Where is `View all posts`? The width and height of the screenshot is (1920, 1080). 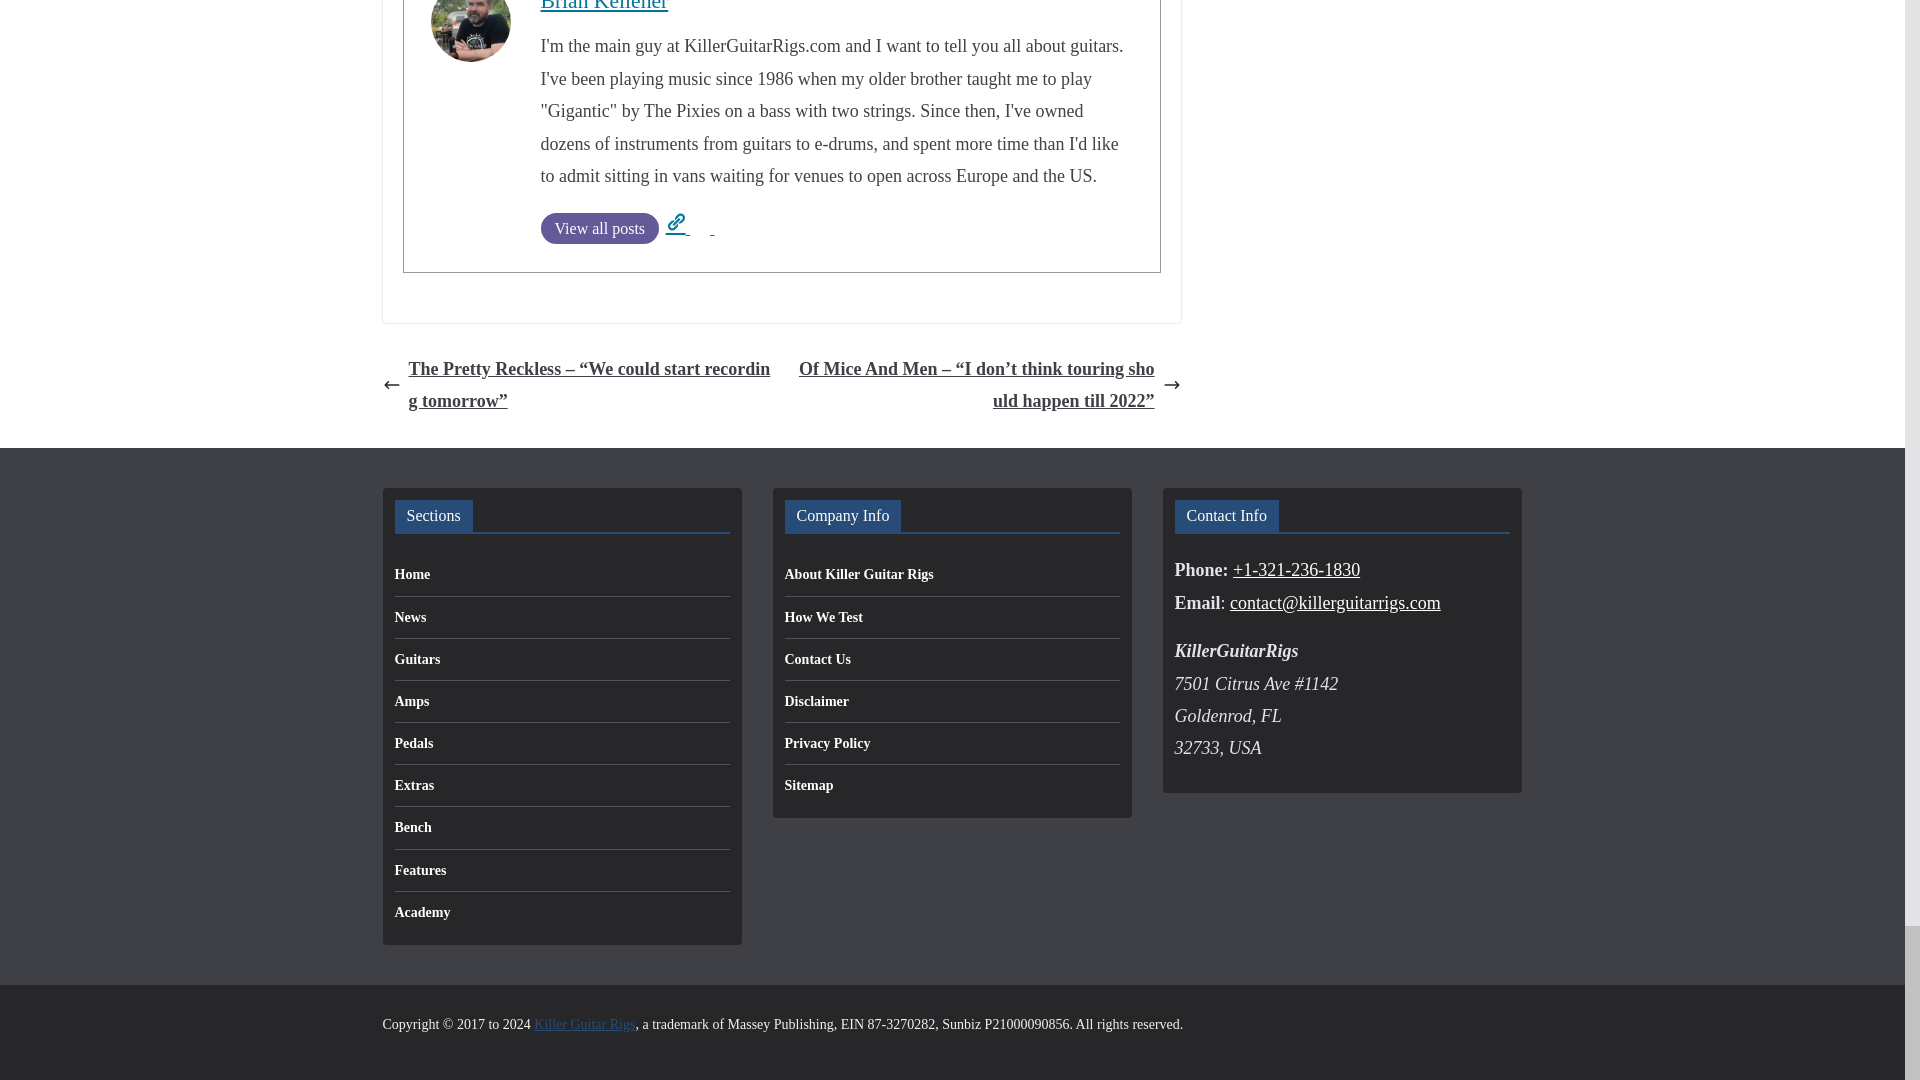 View all posts is located at coordinates (598, 228).